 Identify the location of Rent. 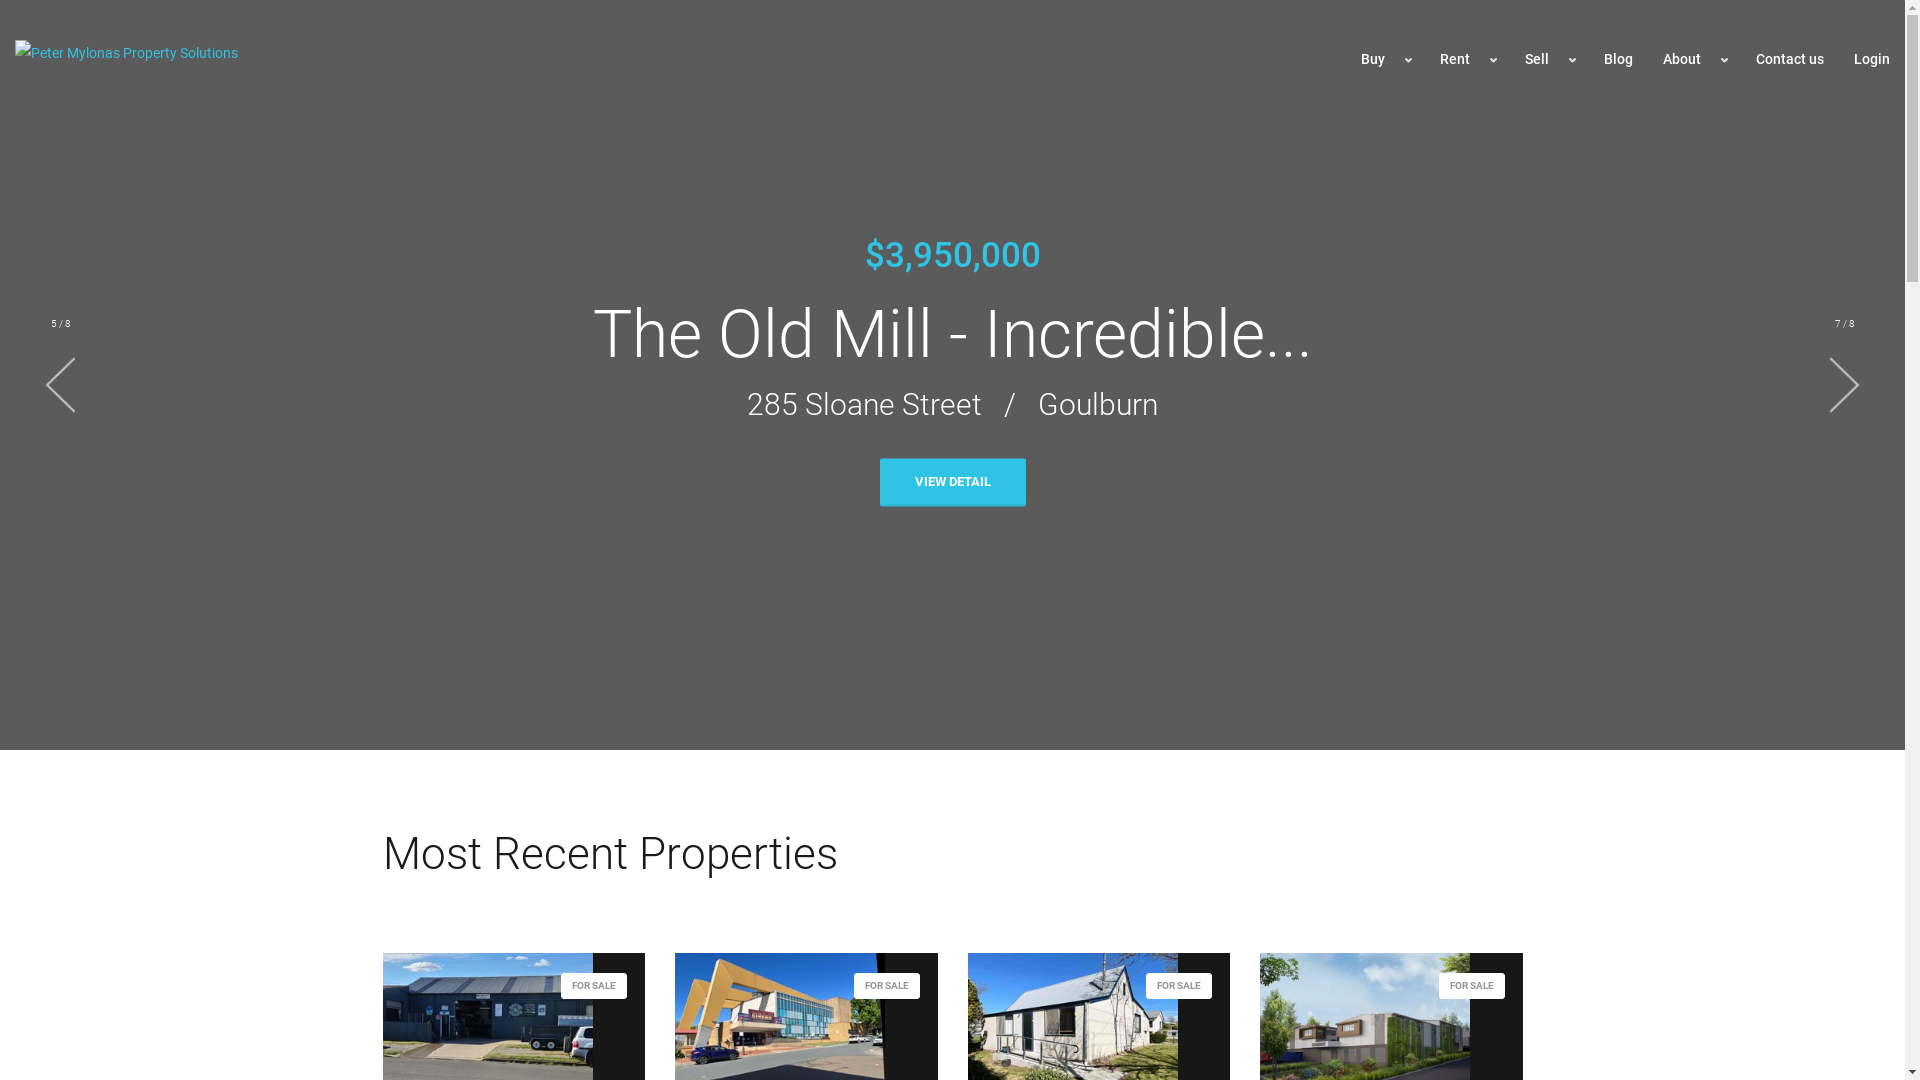
(1468, 60).